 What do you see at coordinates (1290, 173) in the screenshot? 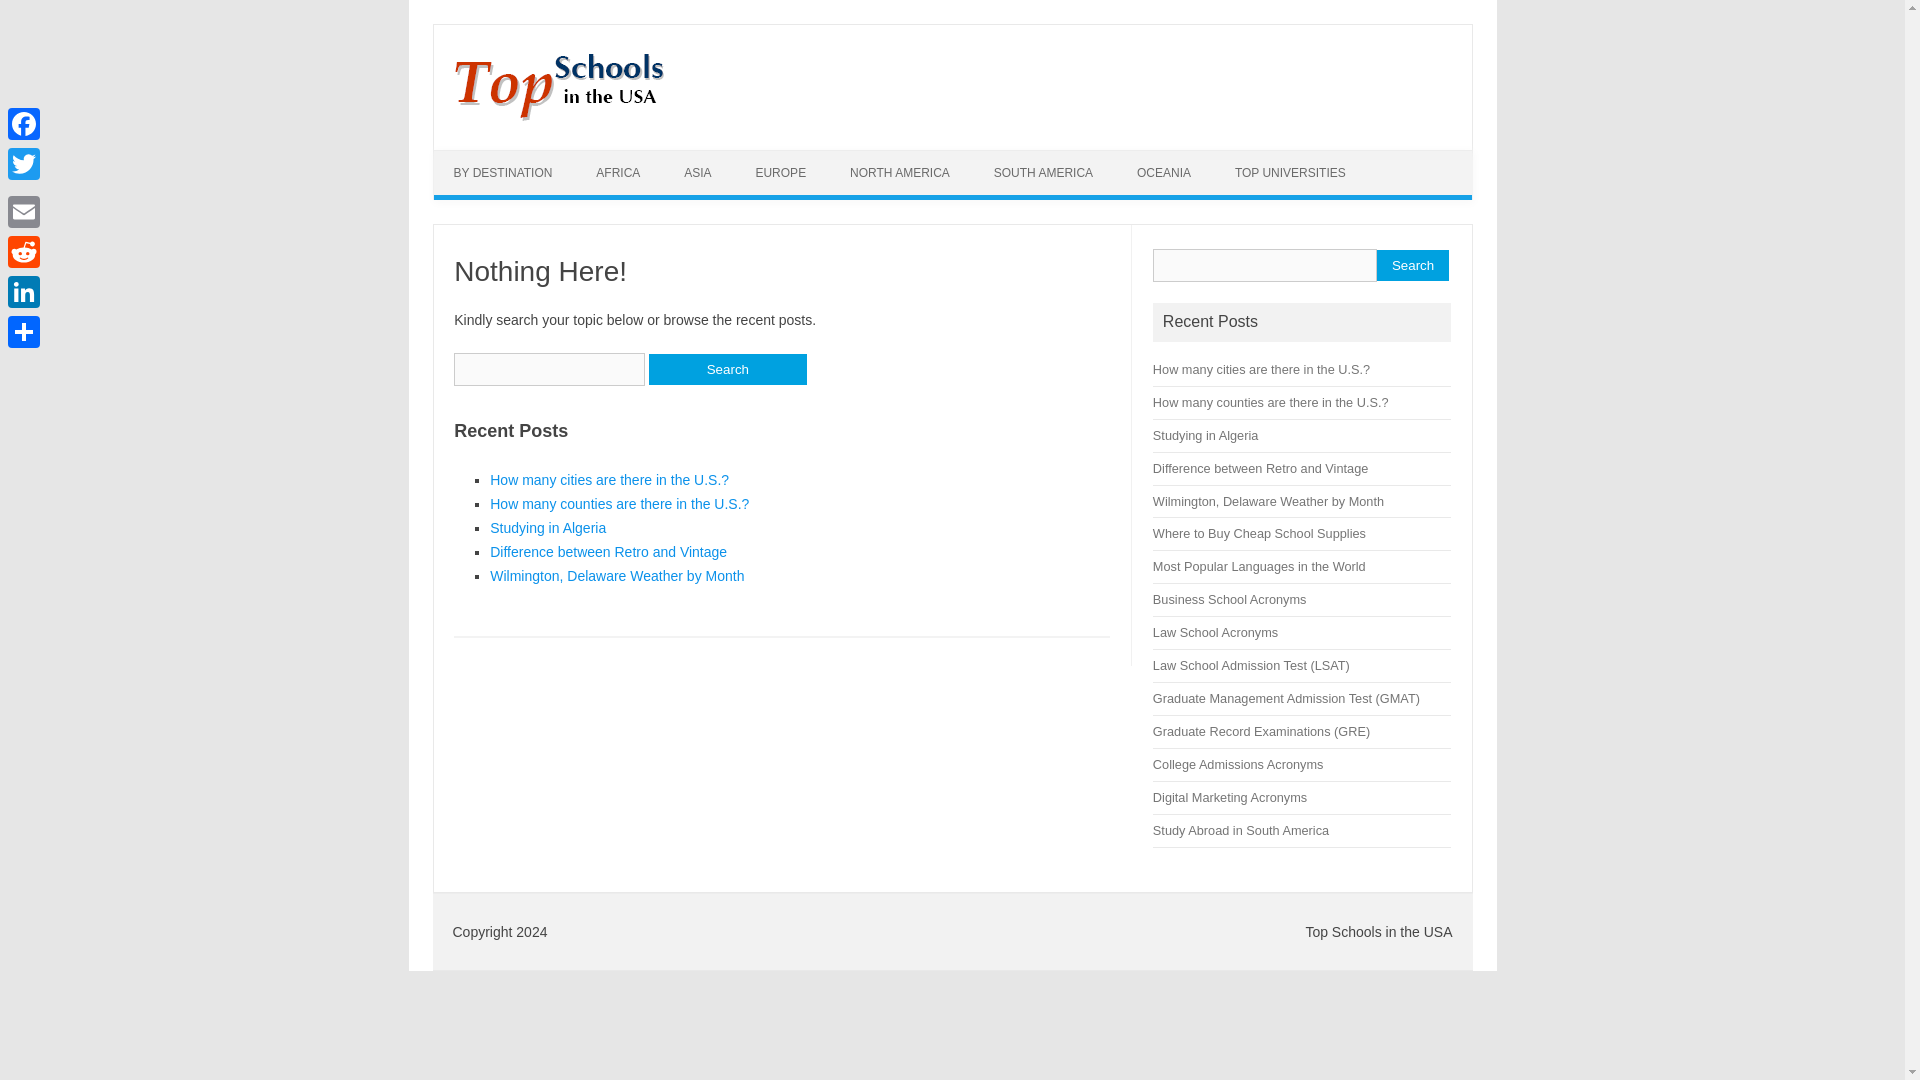
I see `TOP UNIVERSITIES` at bounding box center [1290, 173].